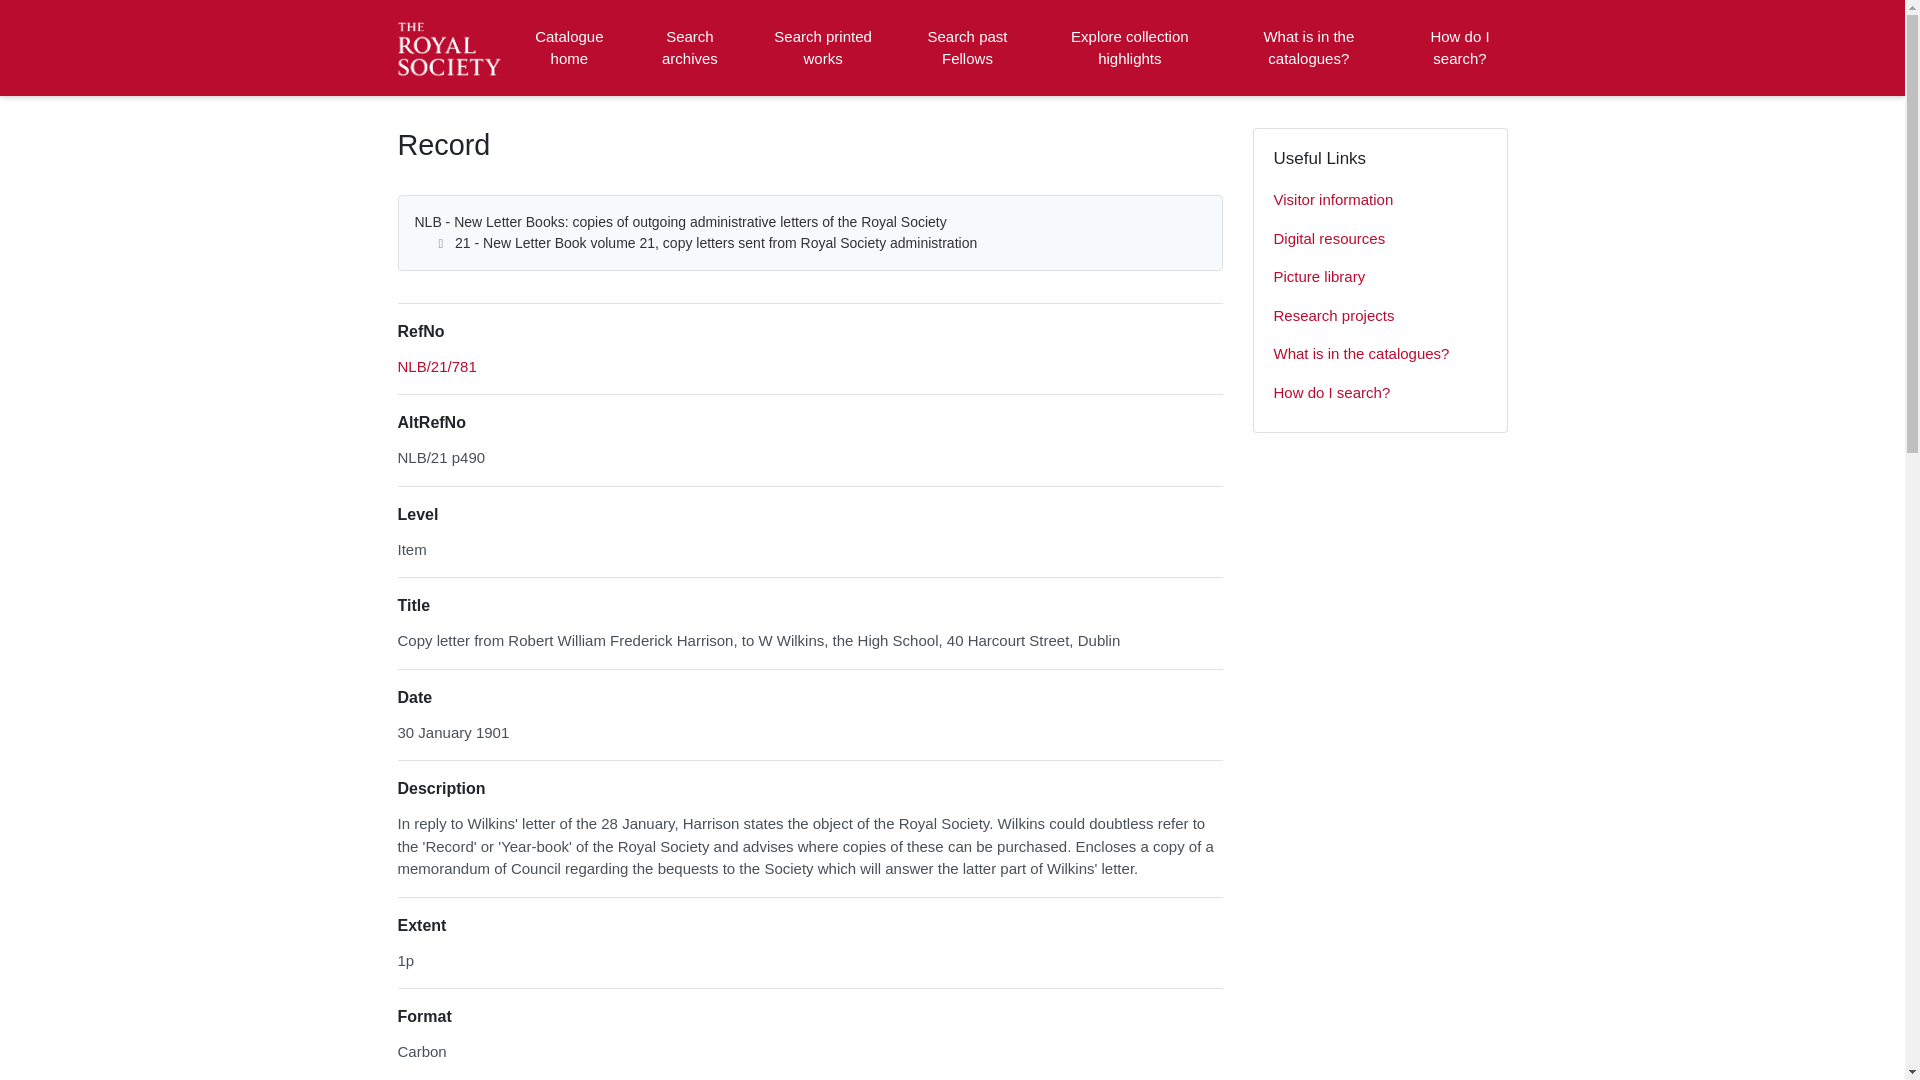 This screenshot has height=1080, width=1920. What do you see at coordinates (1380, 354) in the screenshot?
I see `What is in the catalogues?` at bounding box center [1380, 354].